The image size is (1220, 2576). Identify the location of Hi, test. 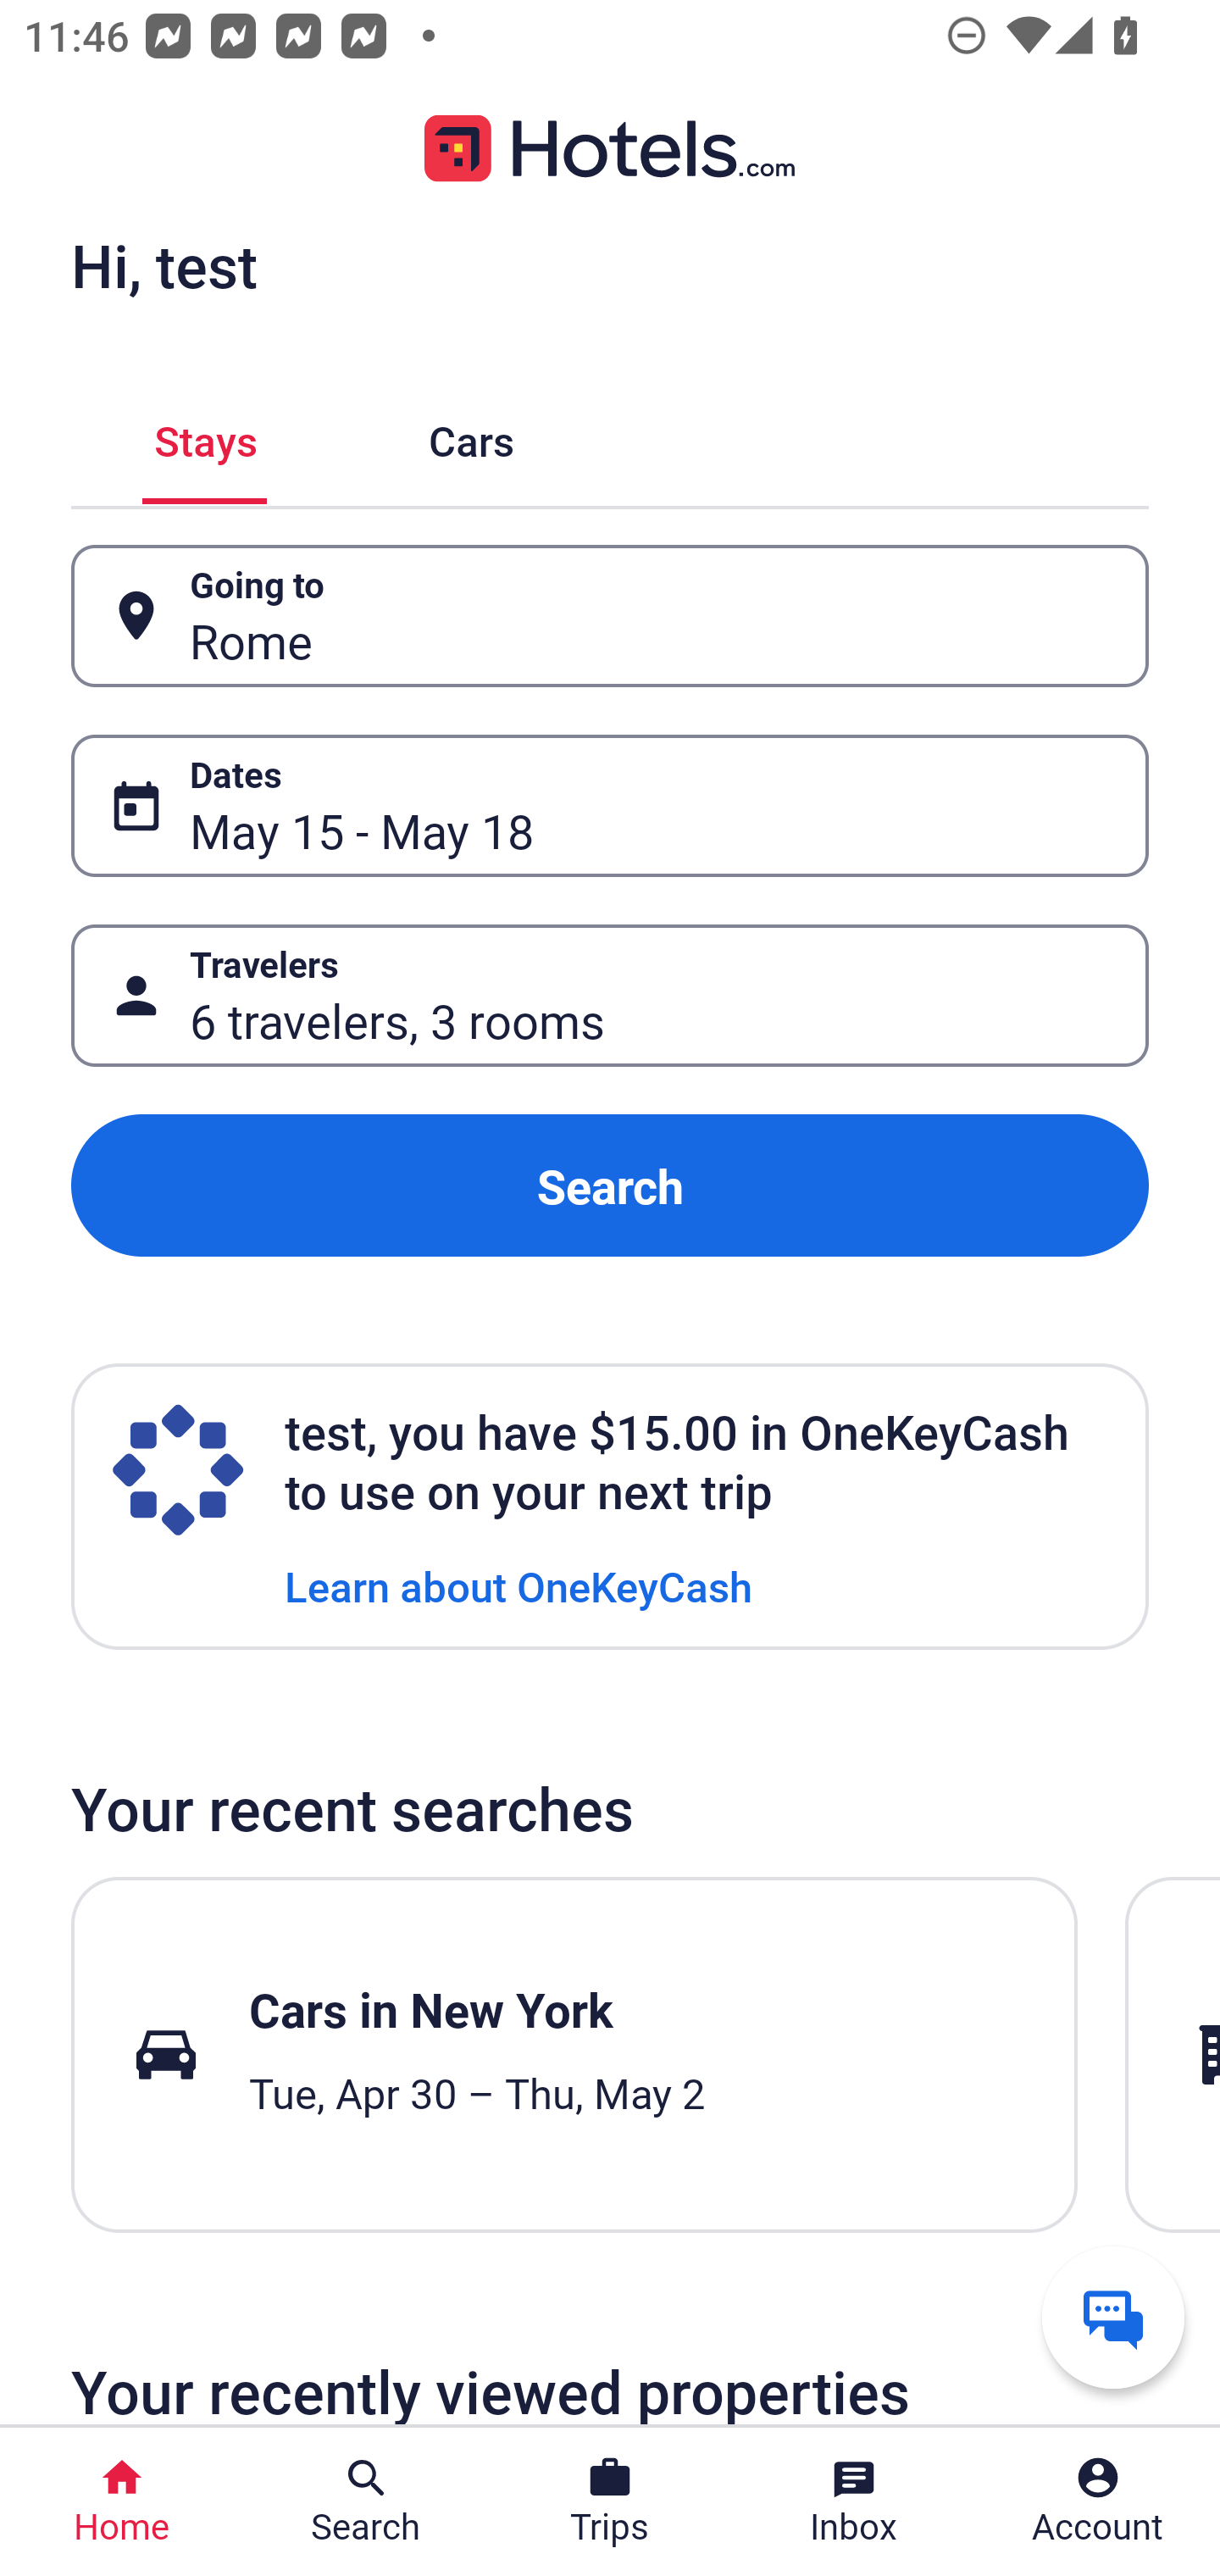
(164, 265).